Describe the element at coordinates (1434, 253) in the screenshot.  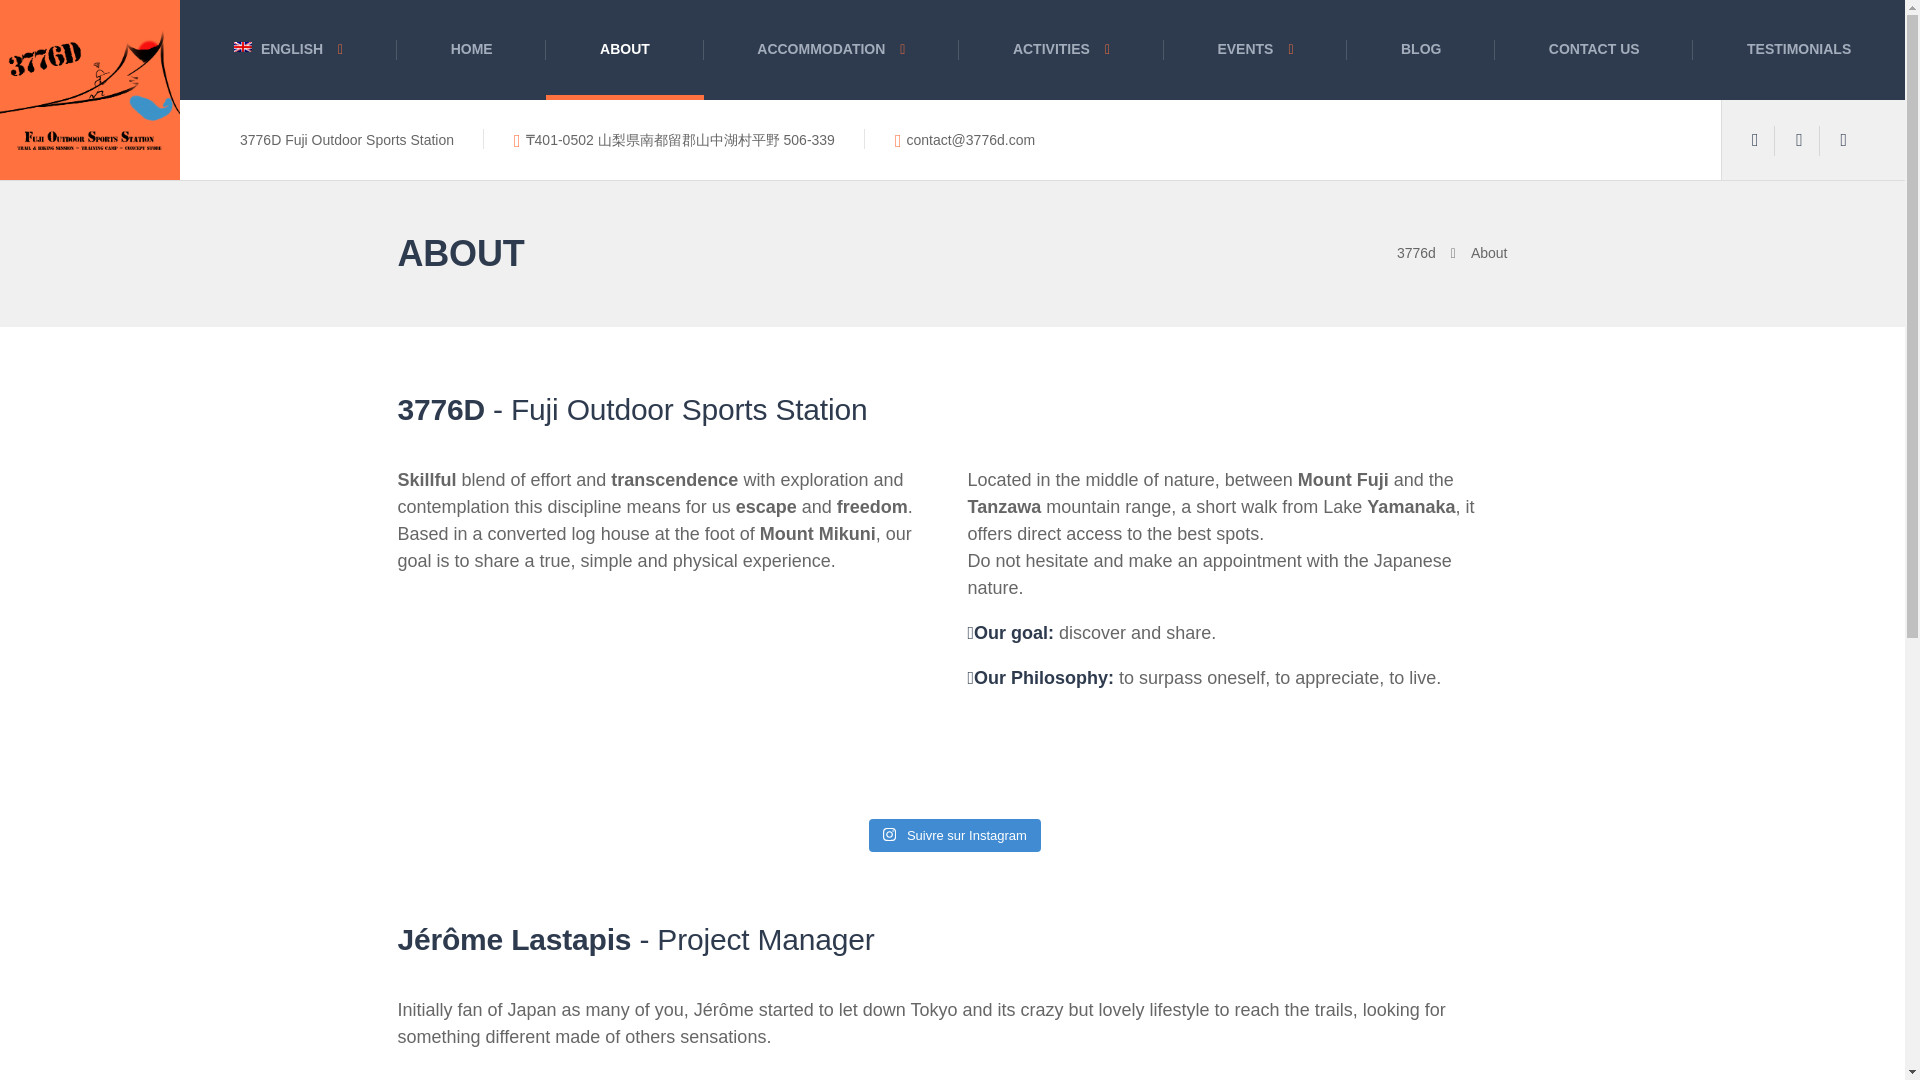
I see `Go to 3776d.` at that location.